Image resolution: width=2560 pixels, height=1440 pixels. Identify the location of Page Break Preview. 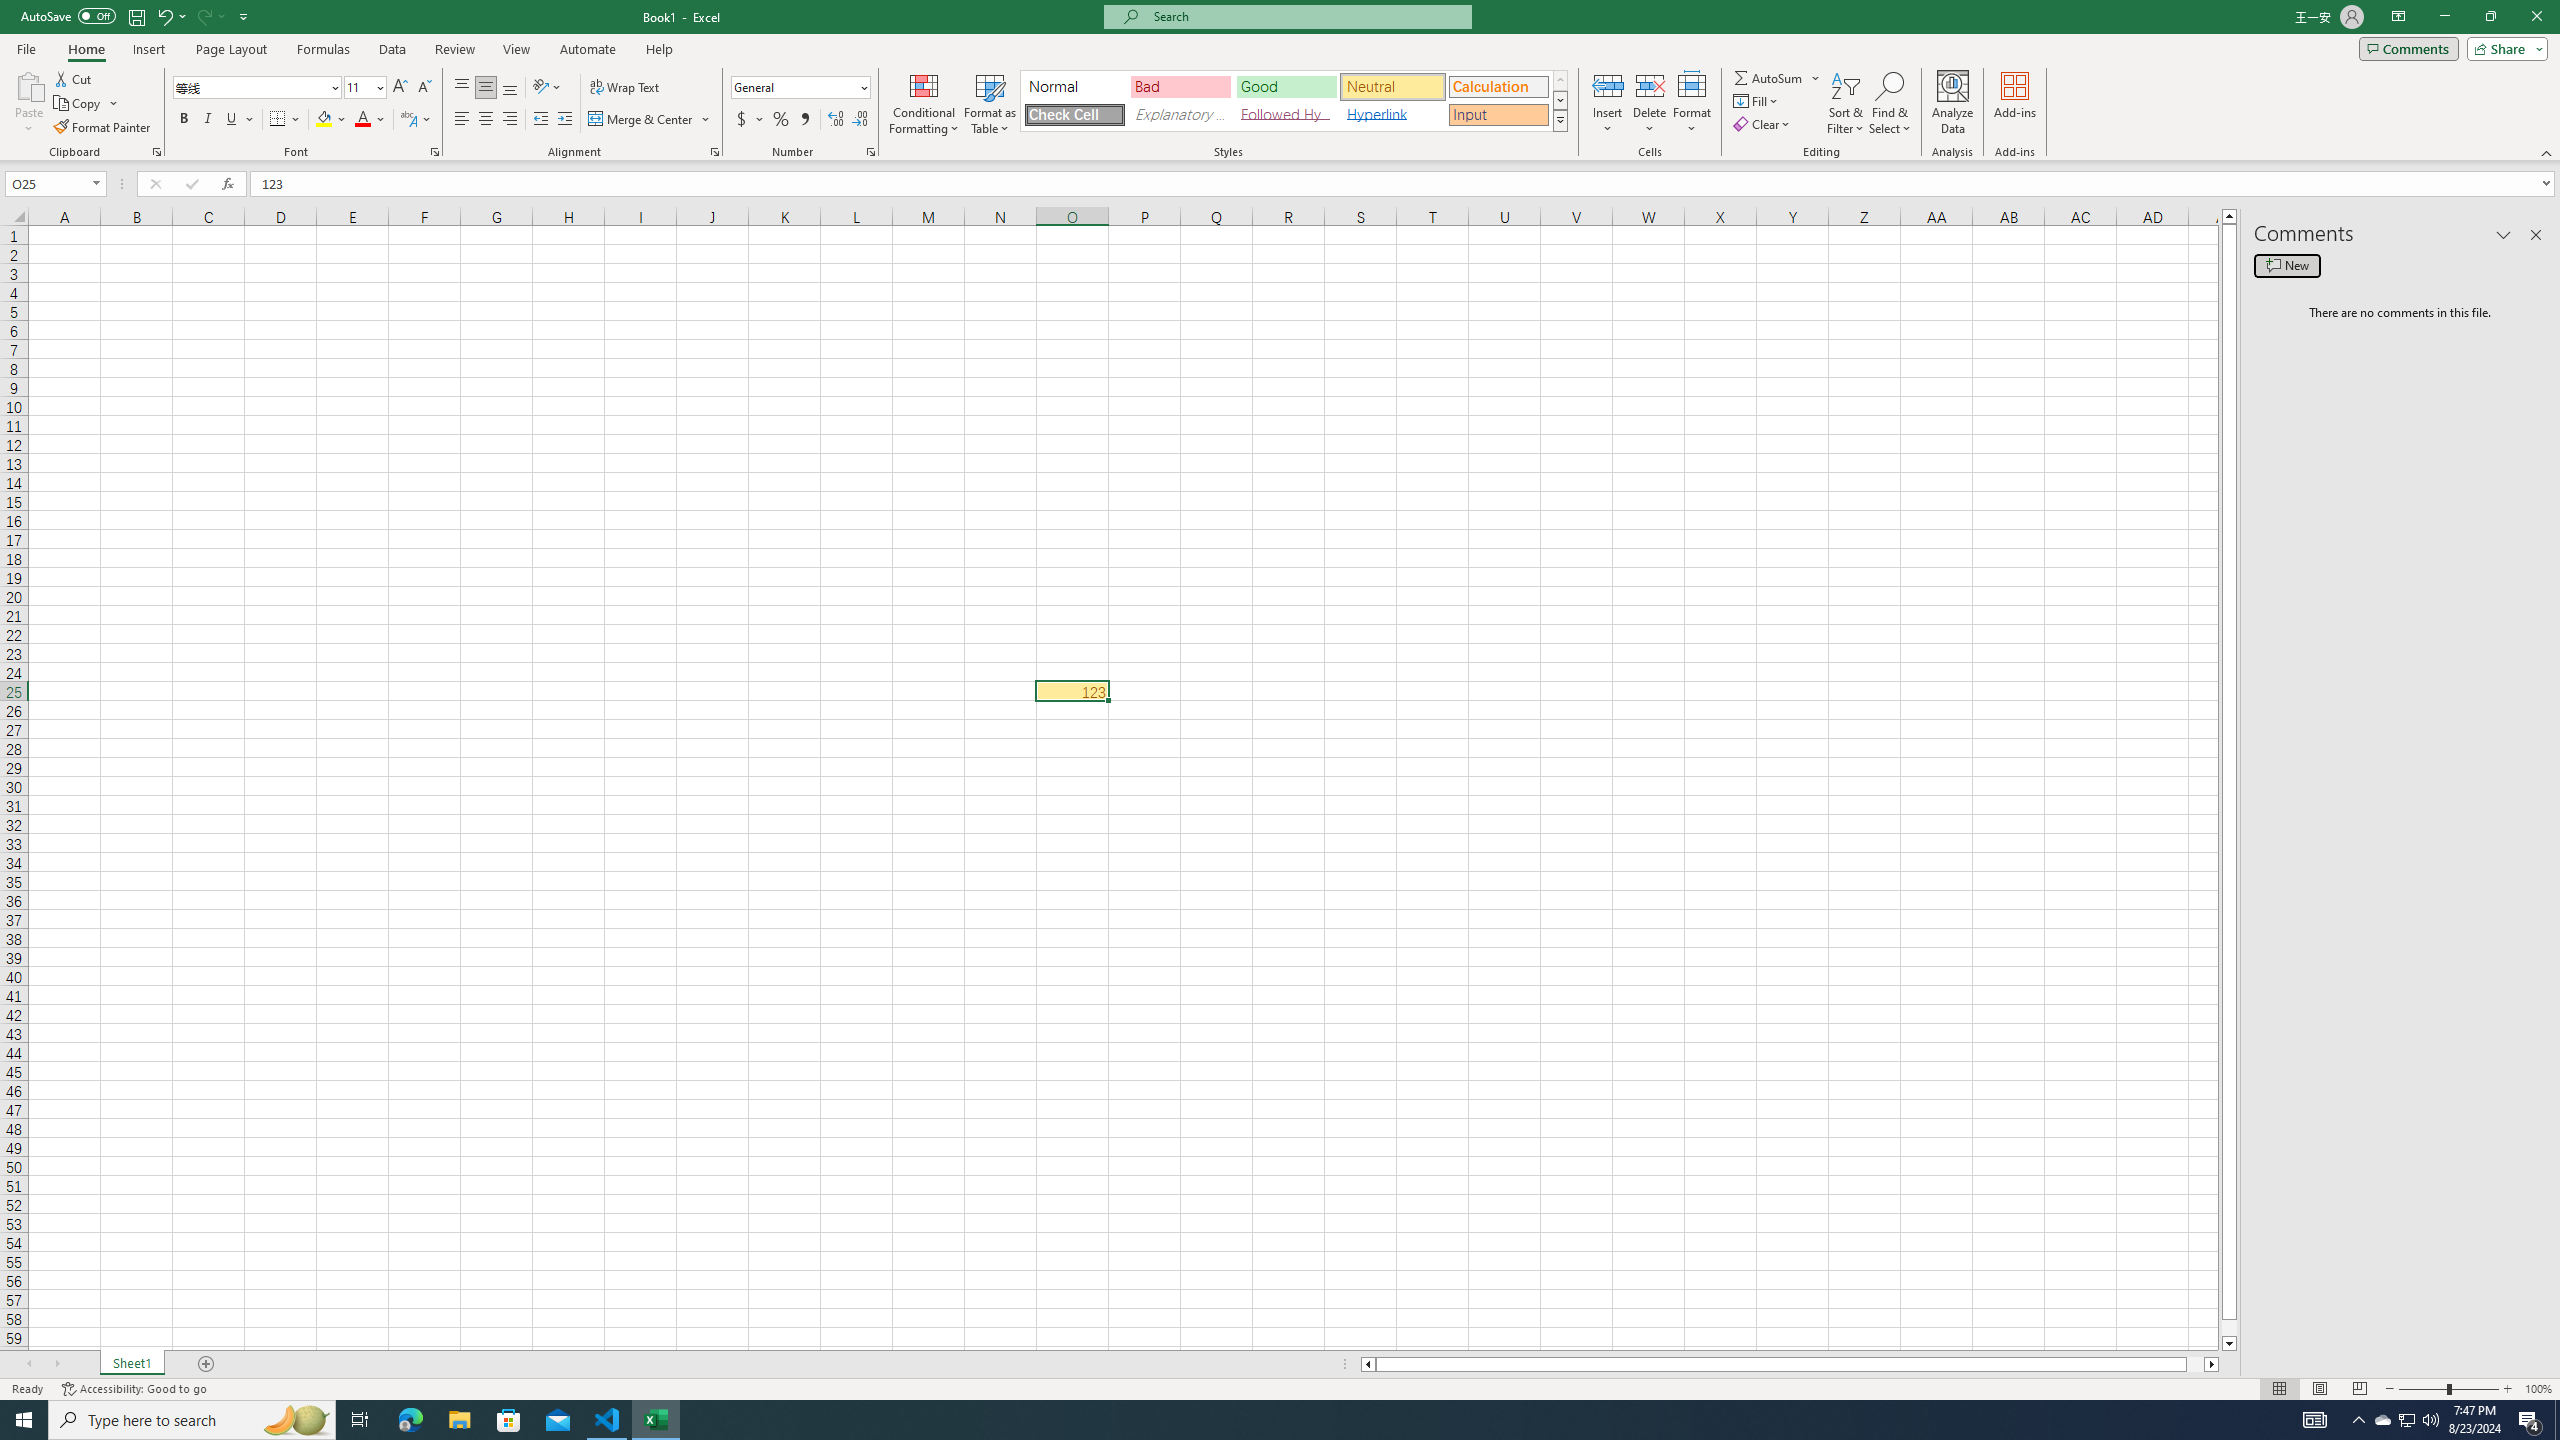
(2360, 1389).